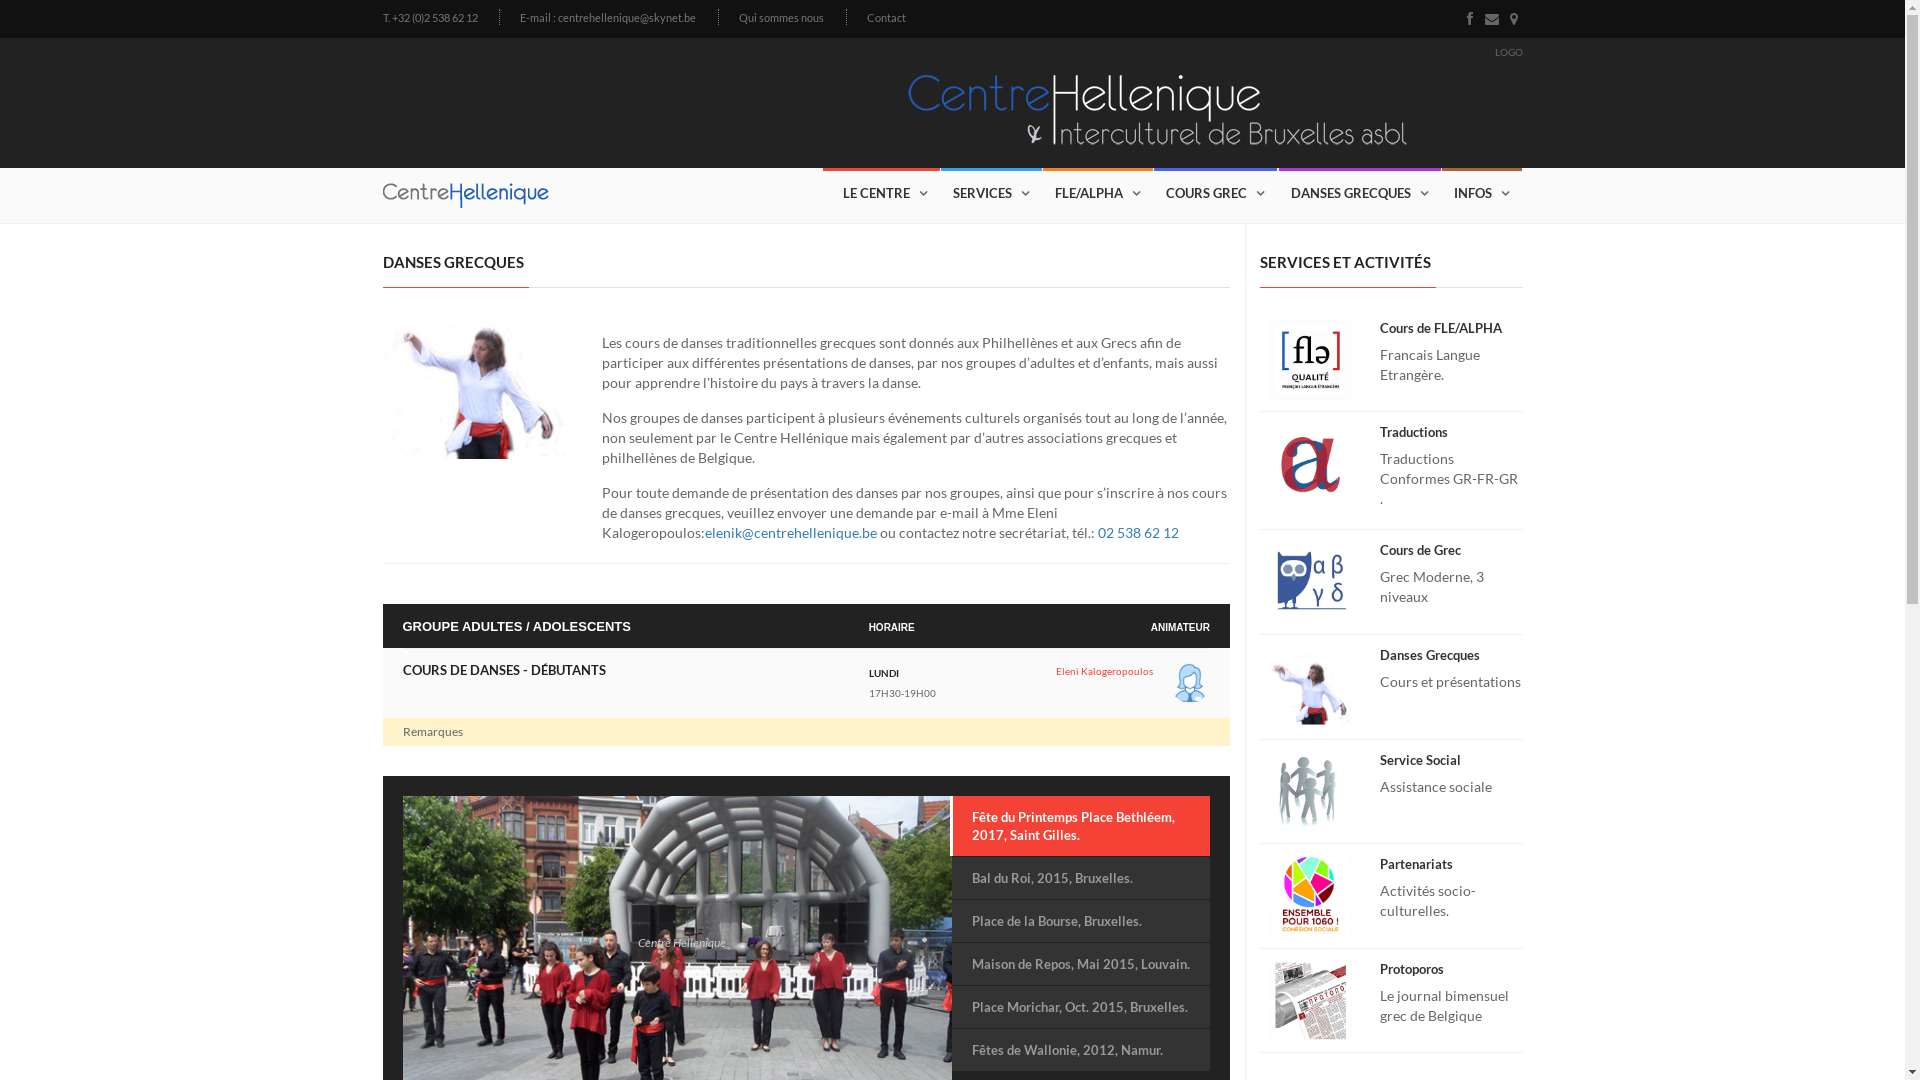 This screenshot has height=1080, width=1920. What do you see at coordinates (1412, 969) in the screenshot?
I see `Protoporos` at bounding box center [1412, 969].